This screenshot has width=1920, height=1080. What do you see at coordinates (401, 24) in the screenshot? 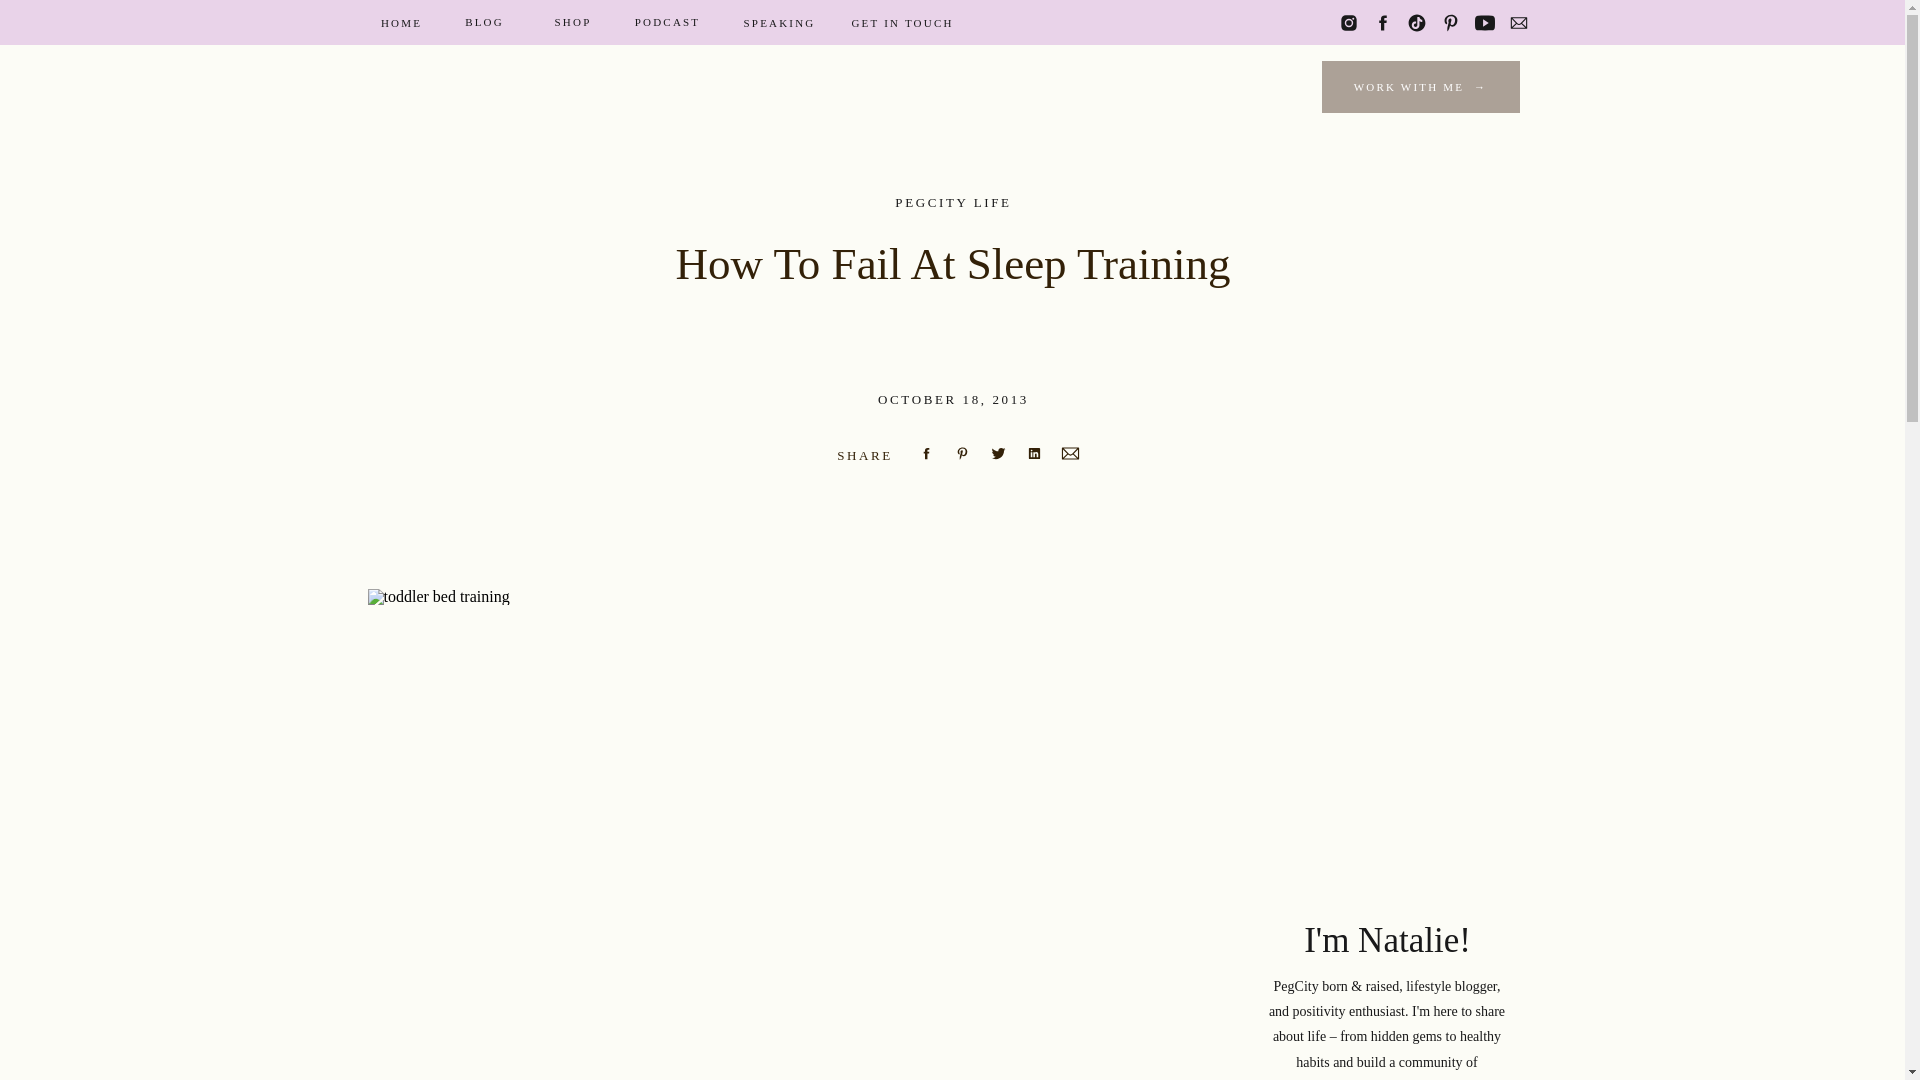
I see `HOME` at bounding box center [401, 24].